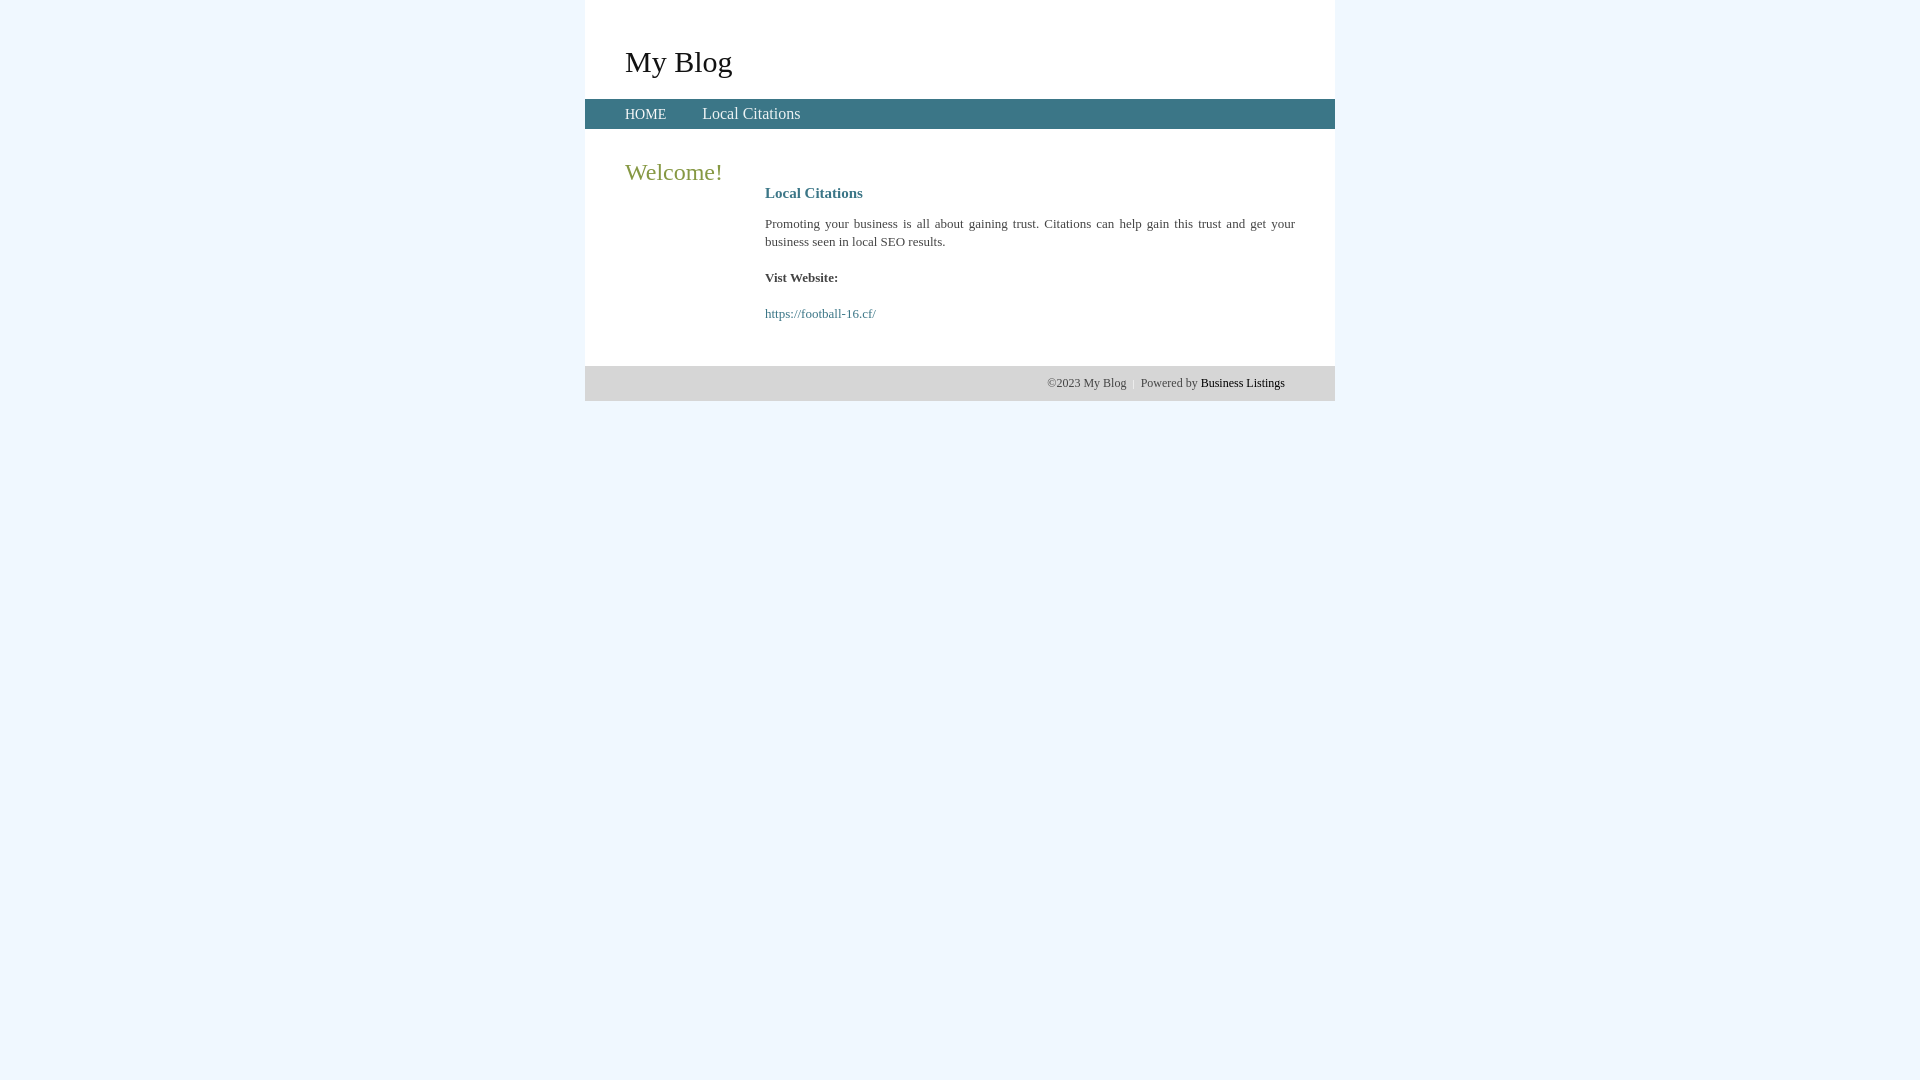  What do you see at coordinates (820, 314) in the screenshot?
I see `https://football-16.cf/` at bounding box center [820, 314].